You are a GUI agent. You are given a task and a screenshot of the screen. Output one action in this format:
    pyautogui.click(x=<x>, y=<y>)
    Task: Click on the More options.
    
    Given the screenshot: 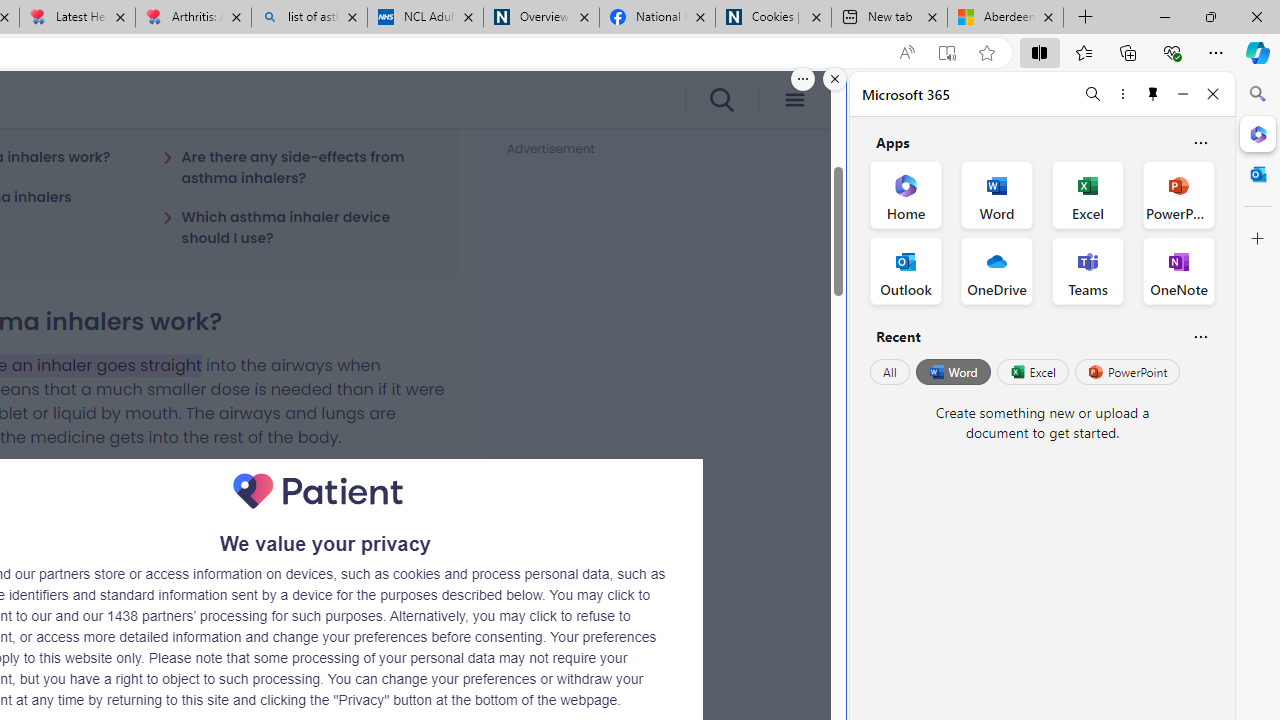 What is the action you would take?
    pyautogui.click(x=803, y=79)
    